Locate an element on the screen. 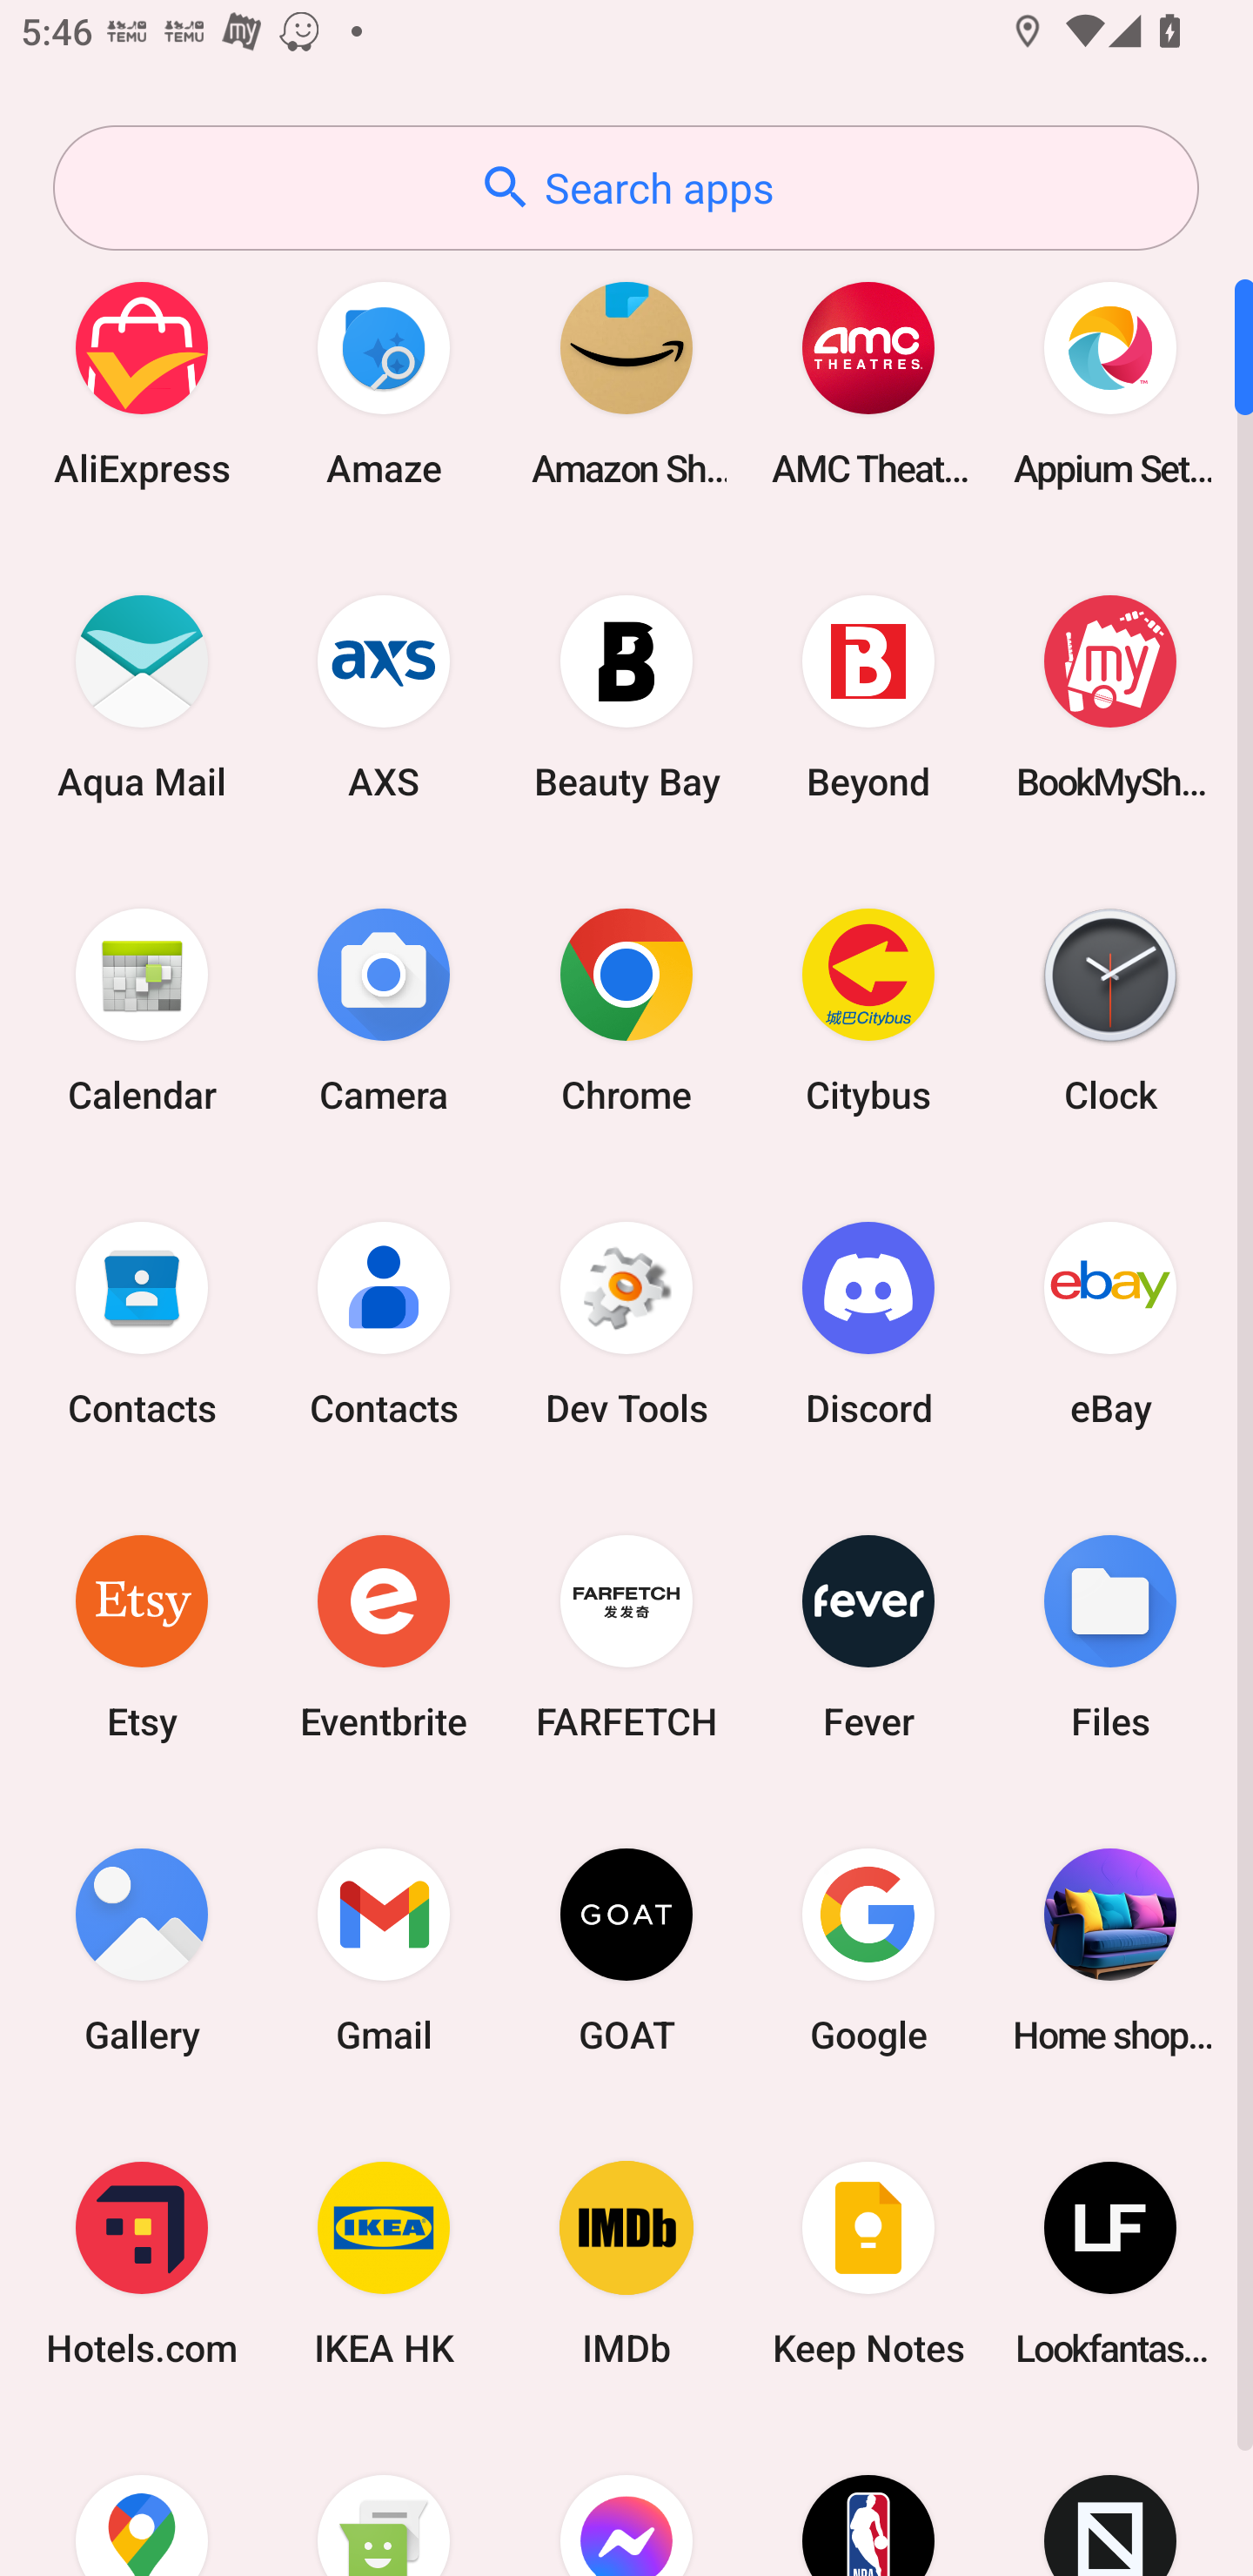 This screenshot has width=1253, height=2576. Google is located at coordinates (868, 1949).